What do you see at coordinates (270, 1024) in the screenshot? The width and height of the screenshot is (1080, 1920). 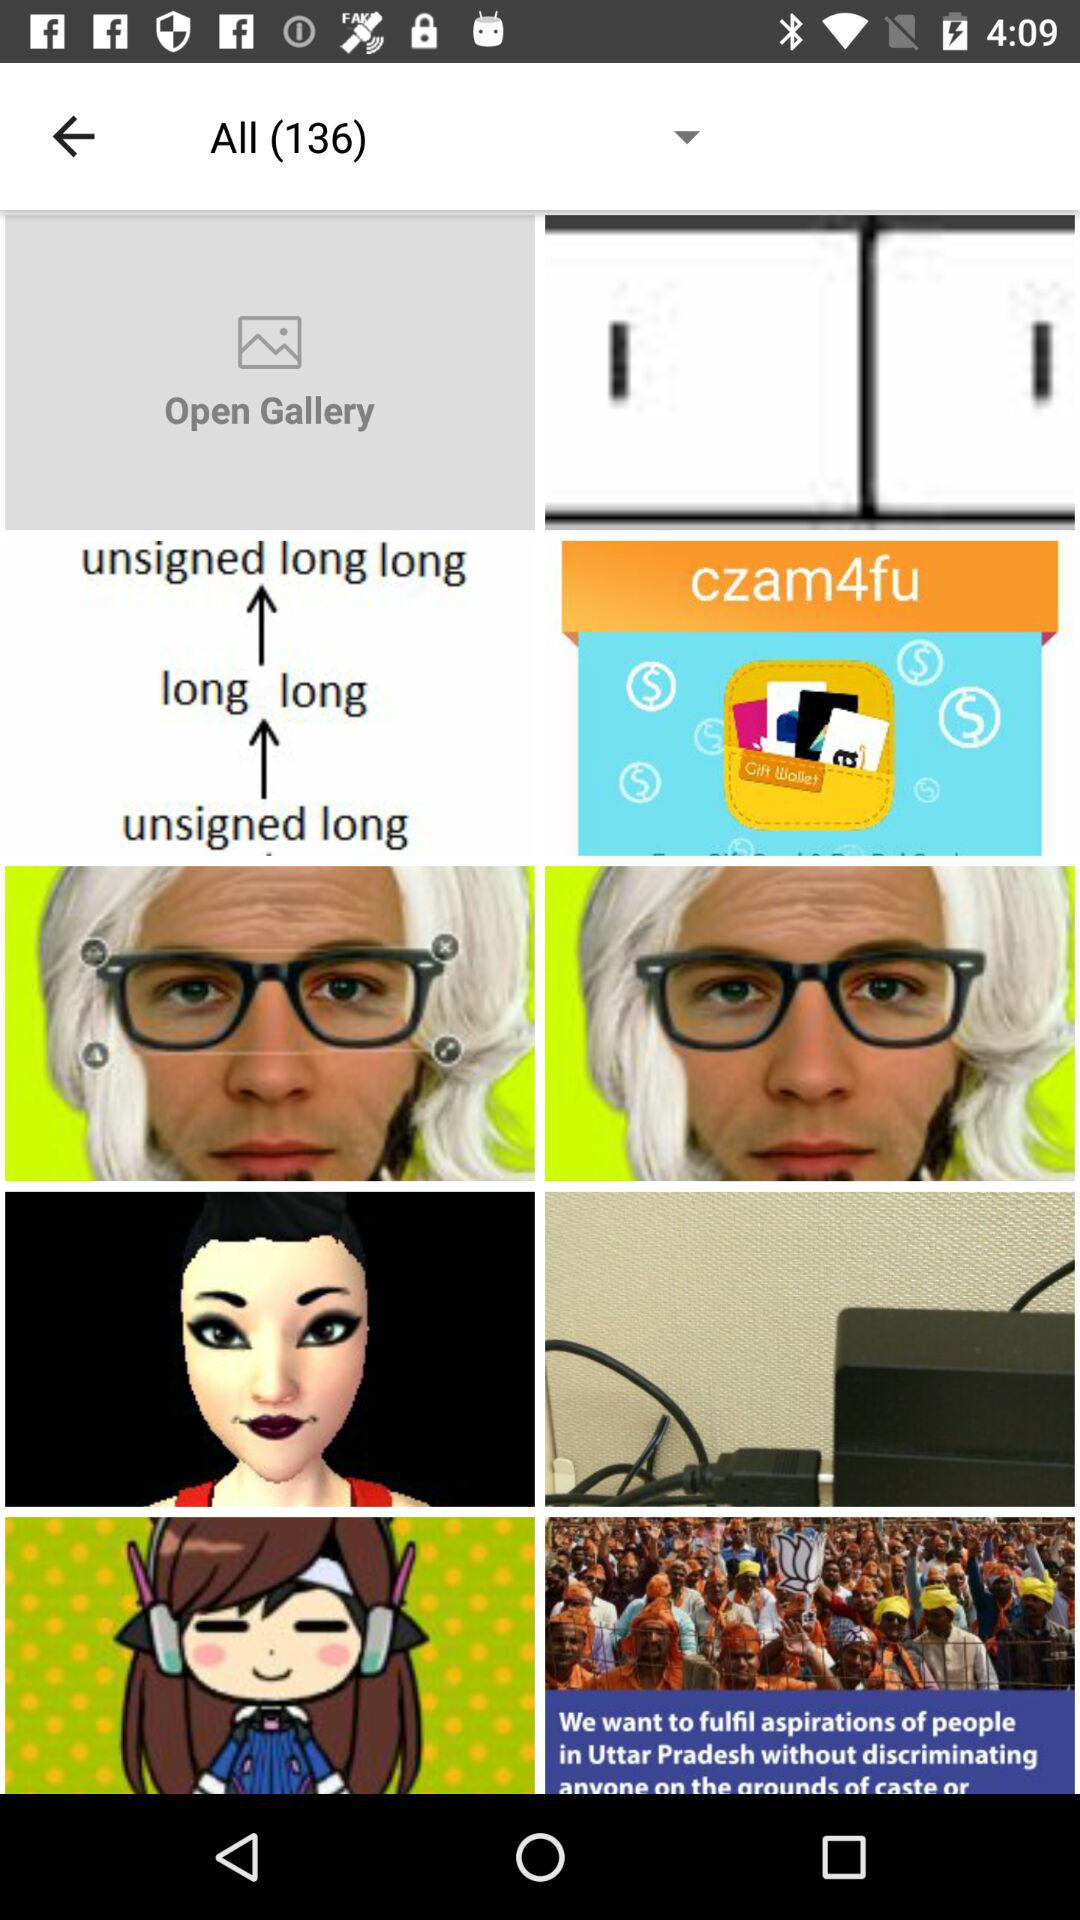 I see `adjust glasses` at bounding box center [270, 1024].